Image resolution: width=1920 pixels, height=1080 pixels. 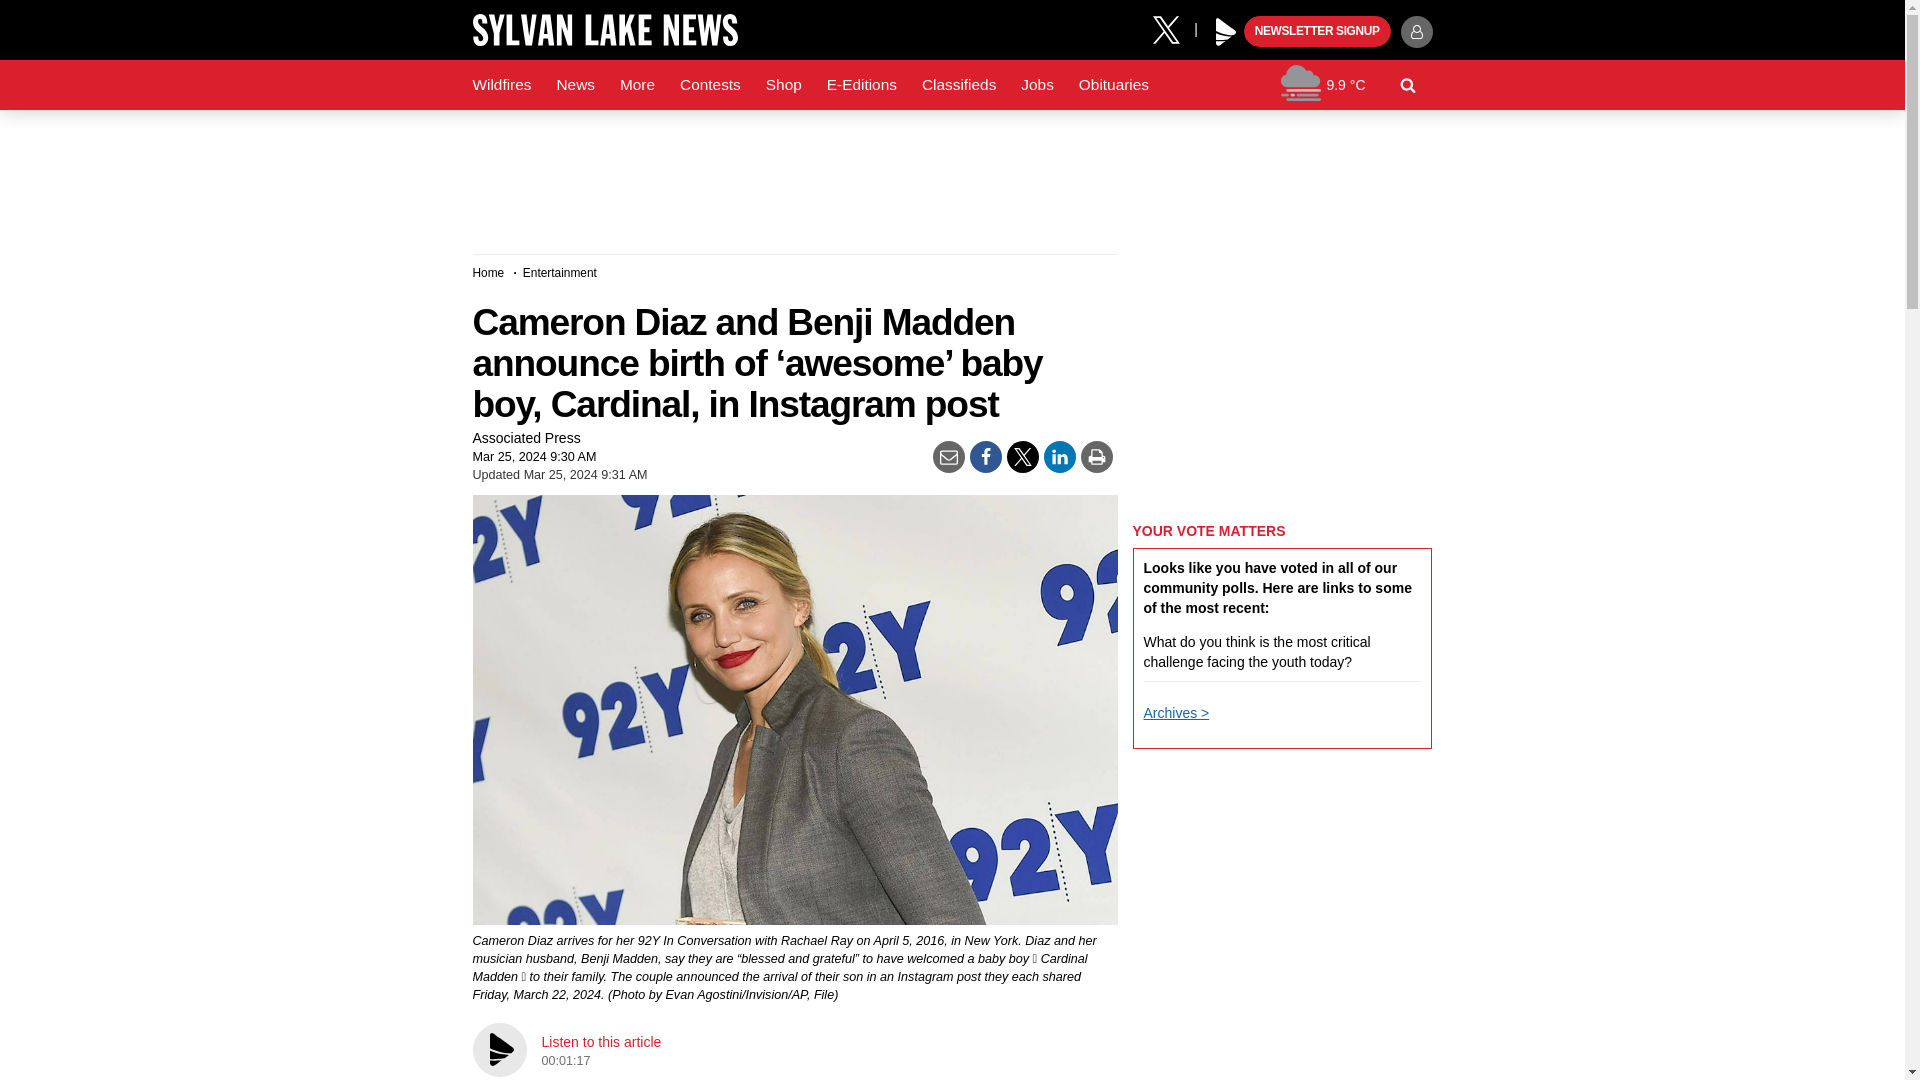 What do you see at coordinates (1317, 32) in the screenshot?
I see `NEWSLETTER SIGNUP` at bounding box center [1317, 32].